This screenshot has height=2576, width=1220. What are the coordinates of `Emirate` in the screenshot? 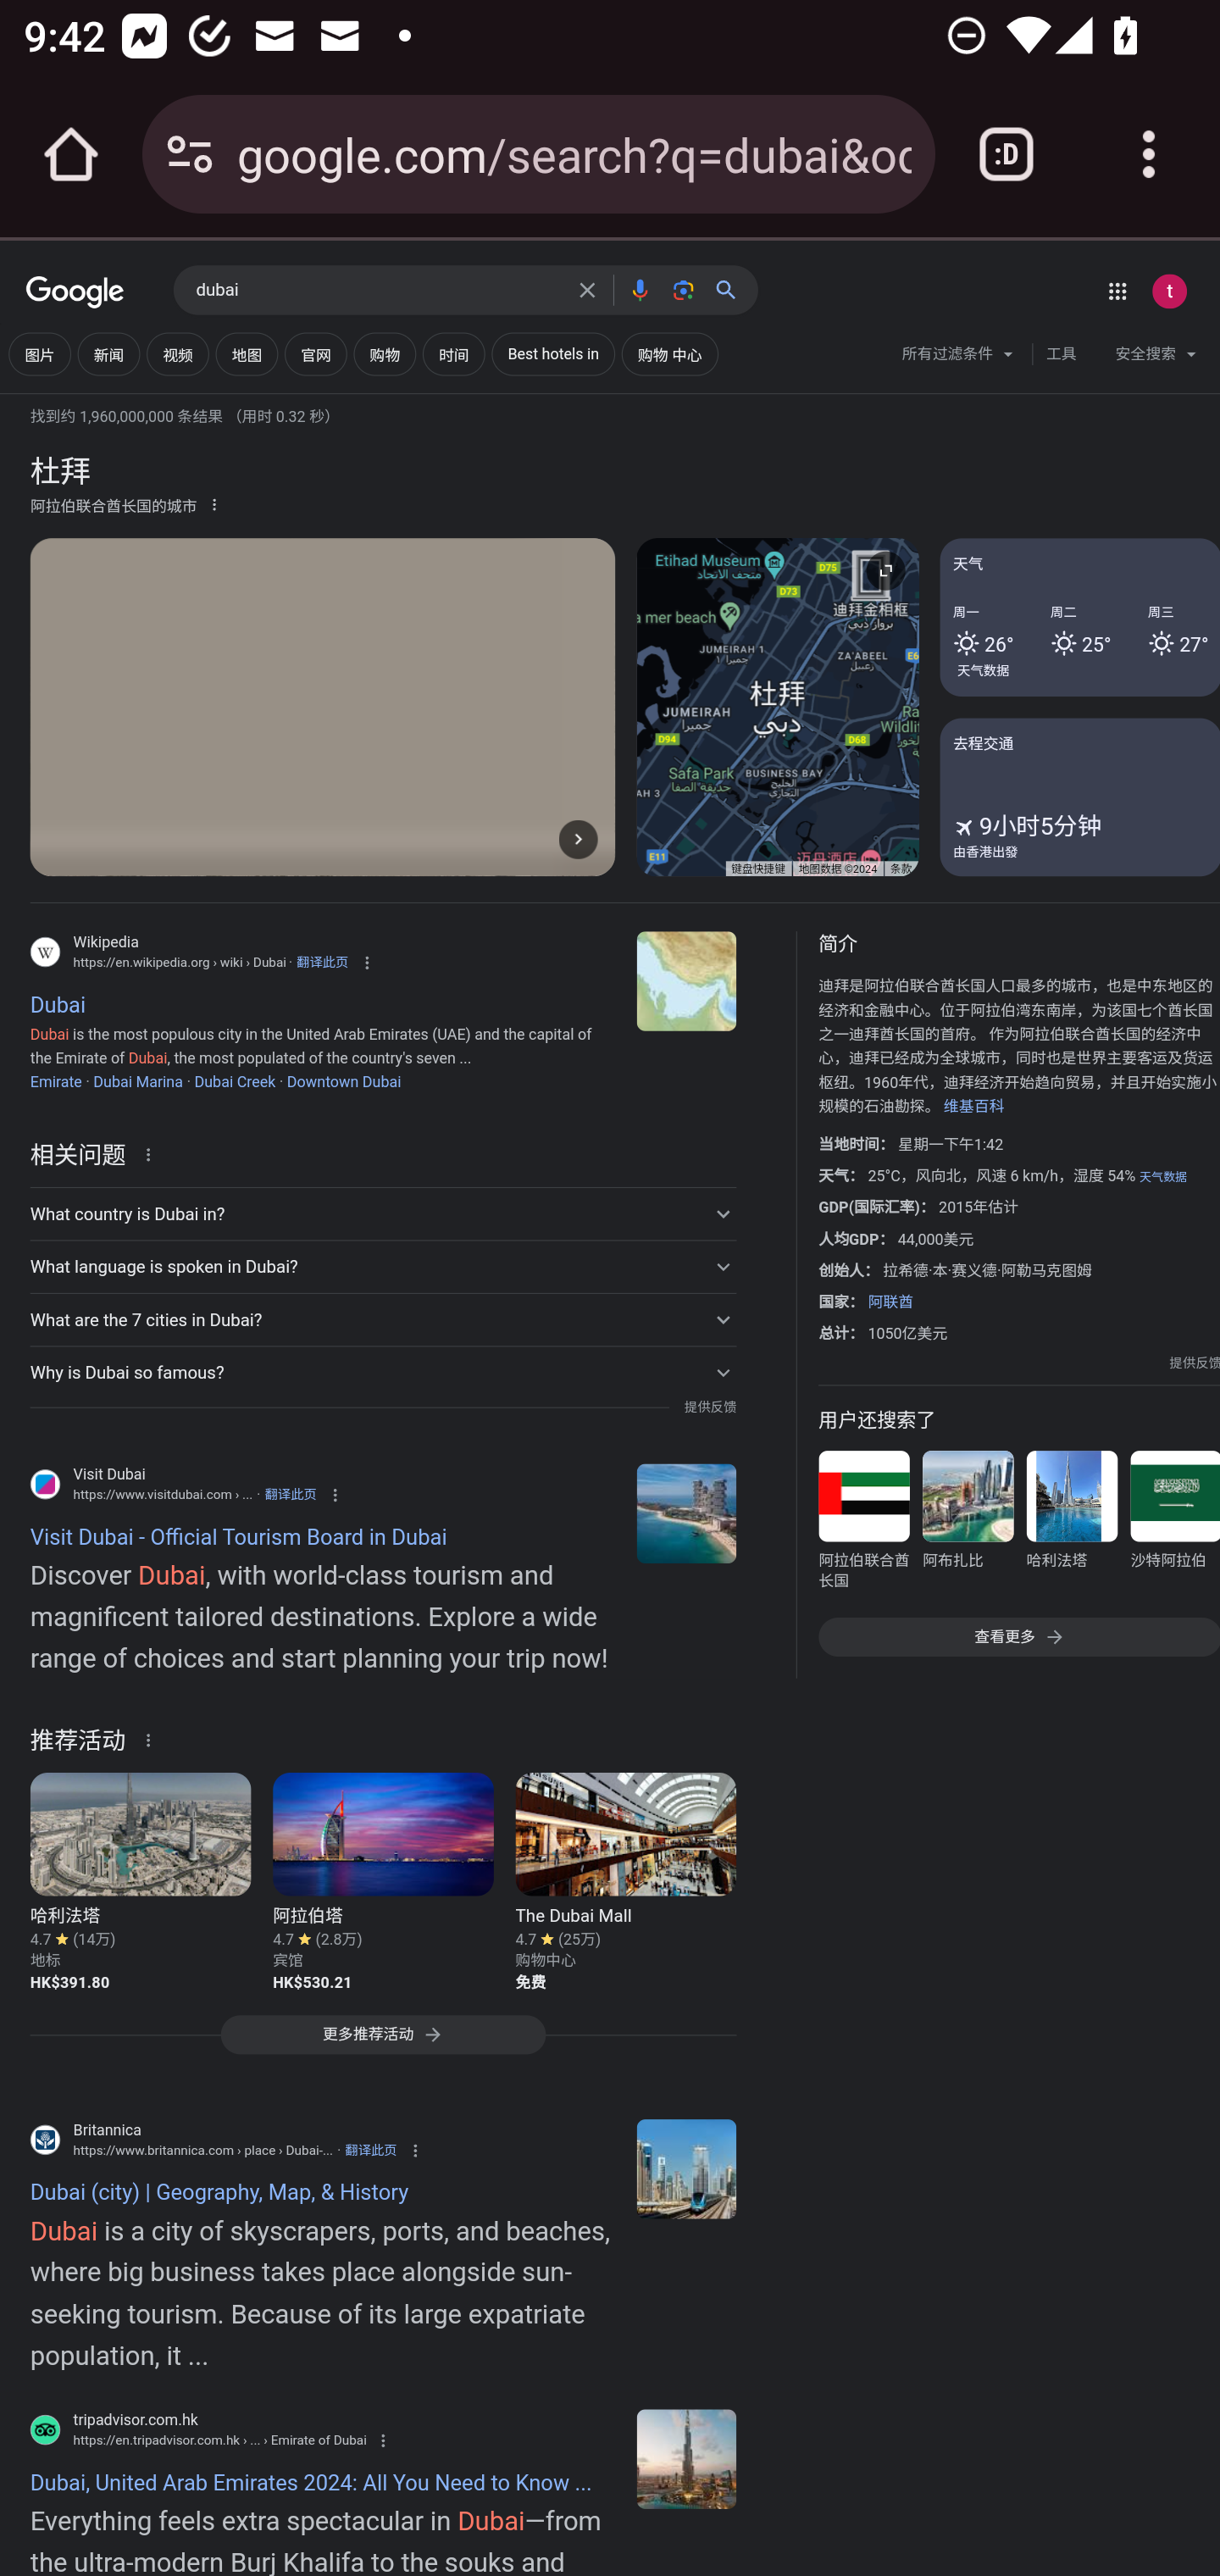 It's located at (55, 1081).